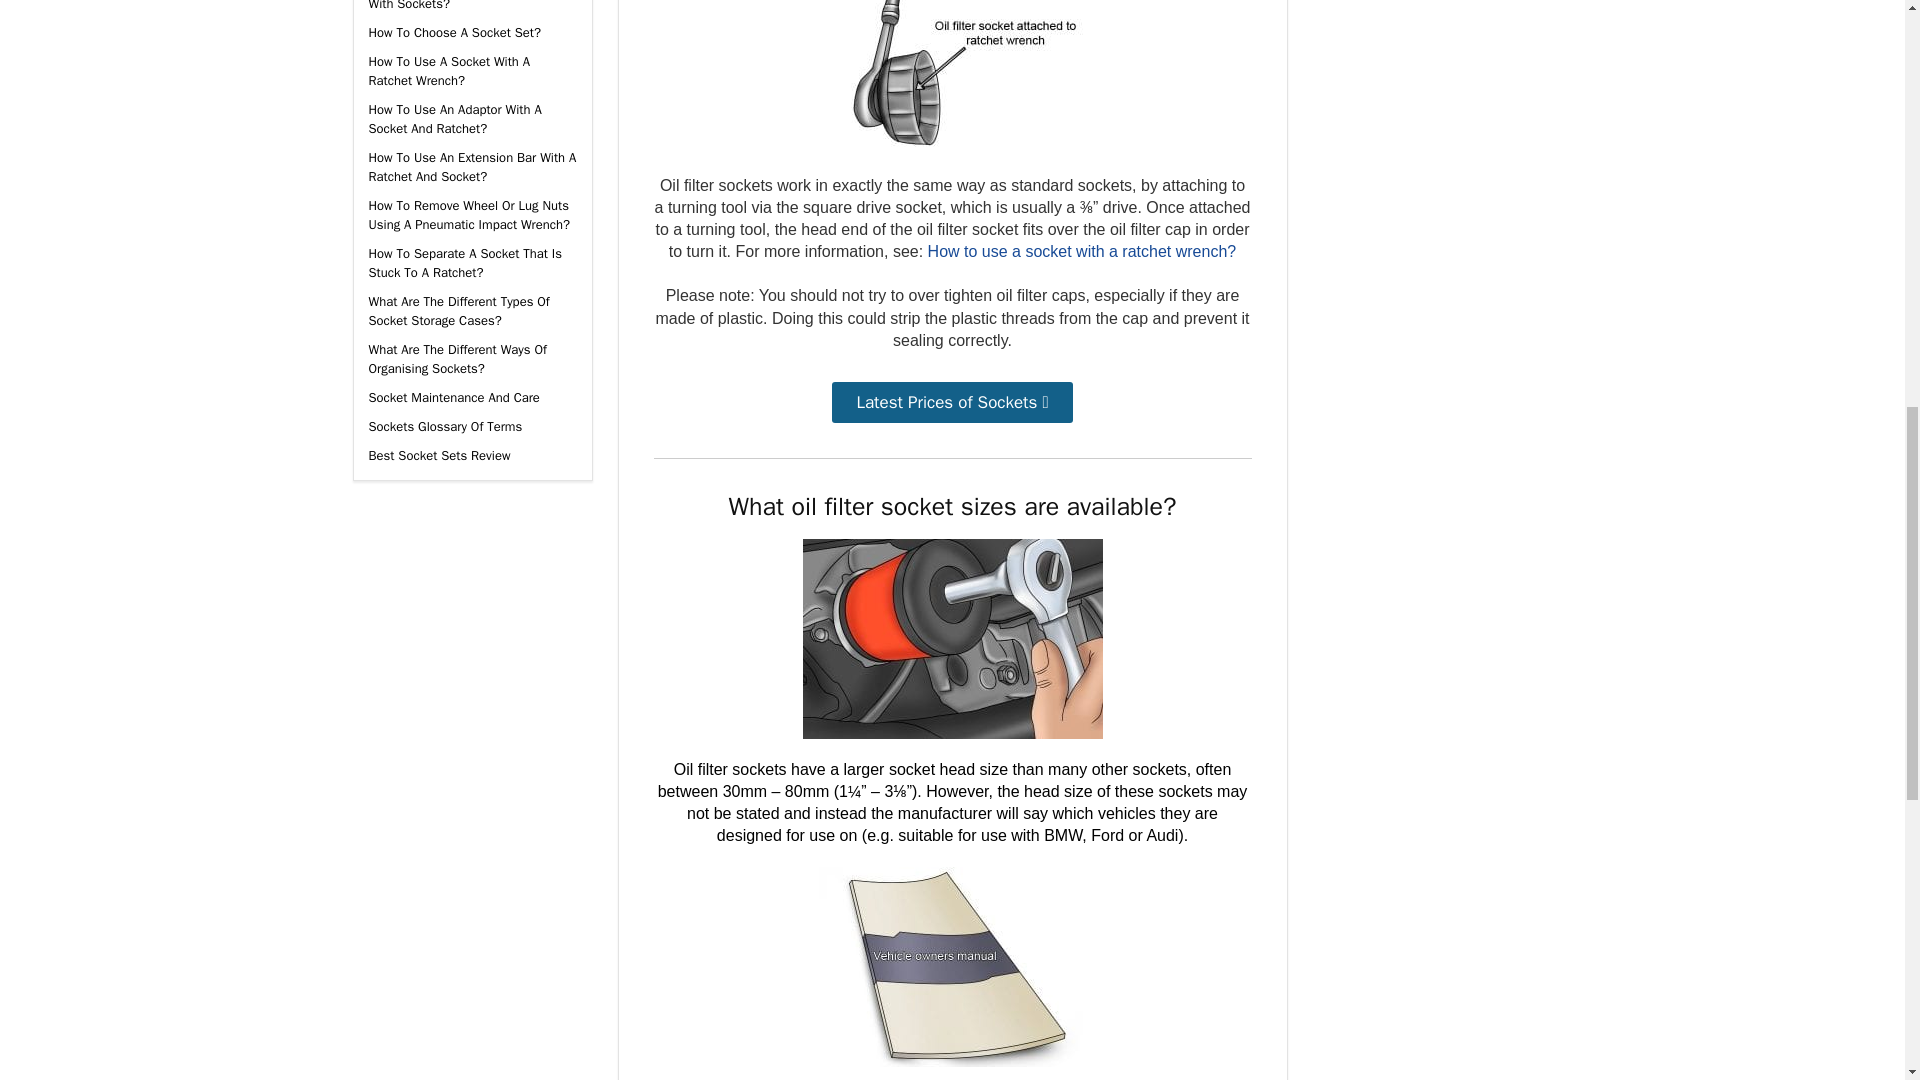 Image resolution: width=1920 pixels, height=1080 pixels. Describe the element at coordinates (454, 119) in the screenshot. I see `How To Use An Adaptor With A Socket And Ratchet?` at that location.